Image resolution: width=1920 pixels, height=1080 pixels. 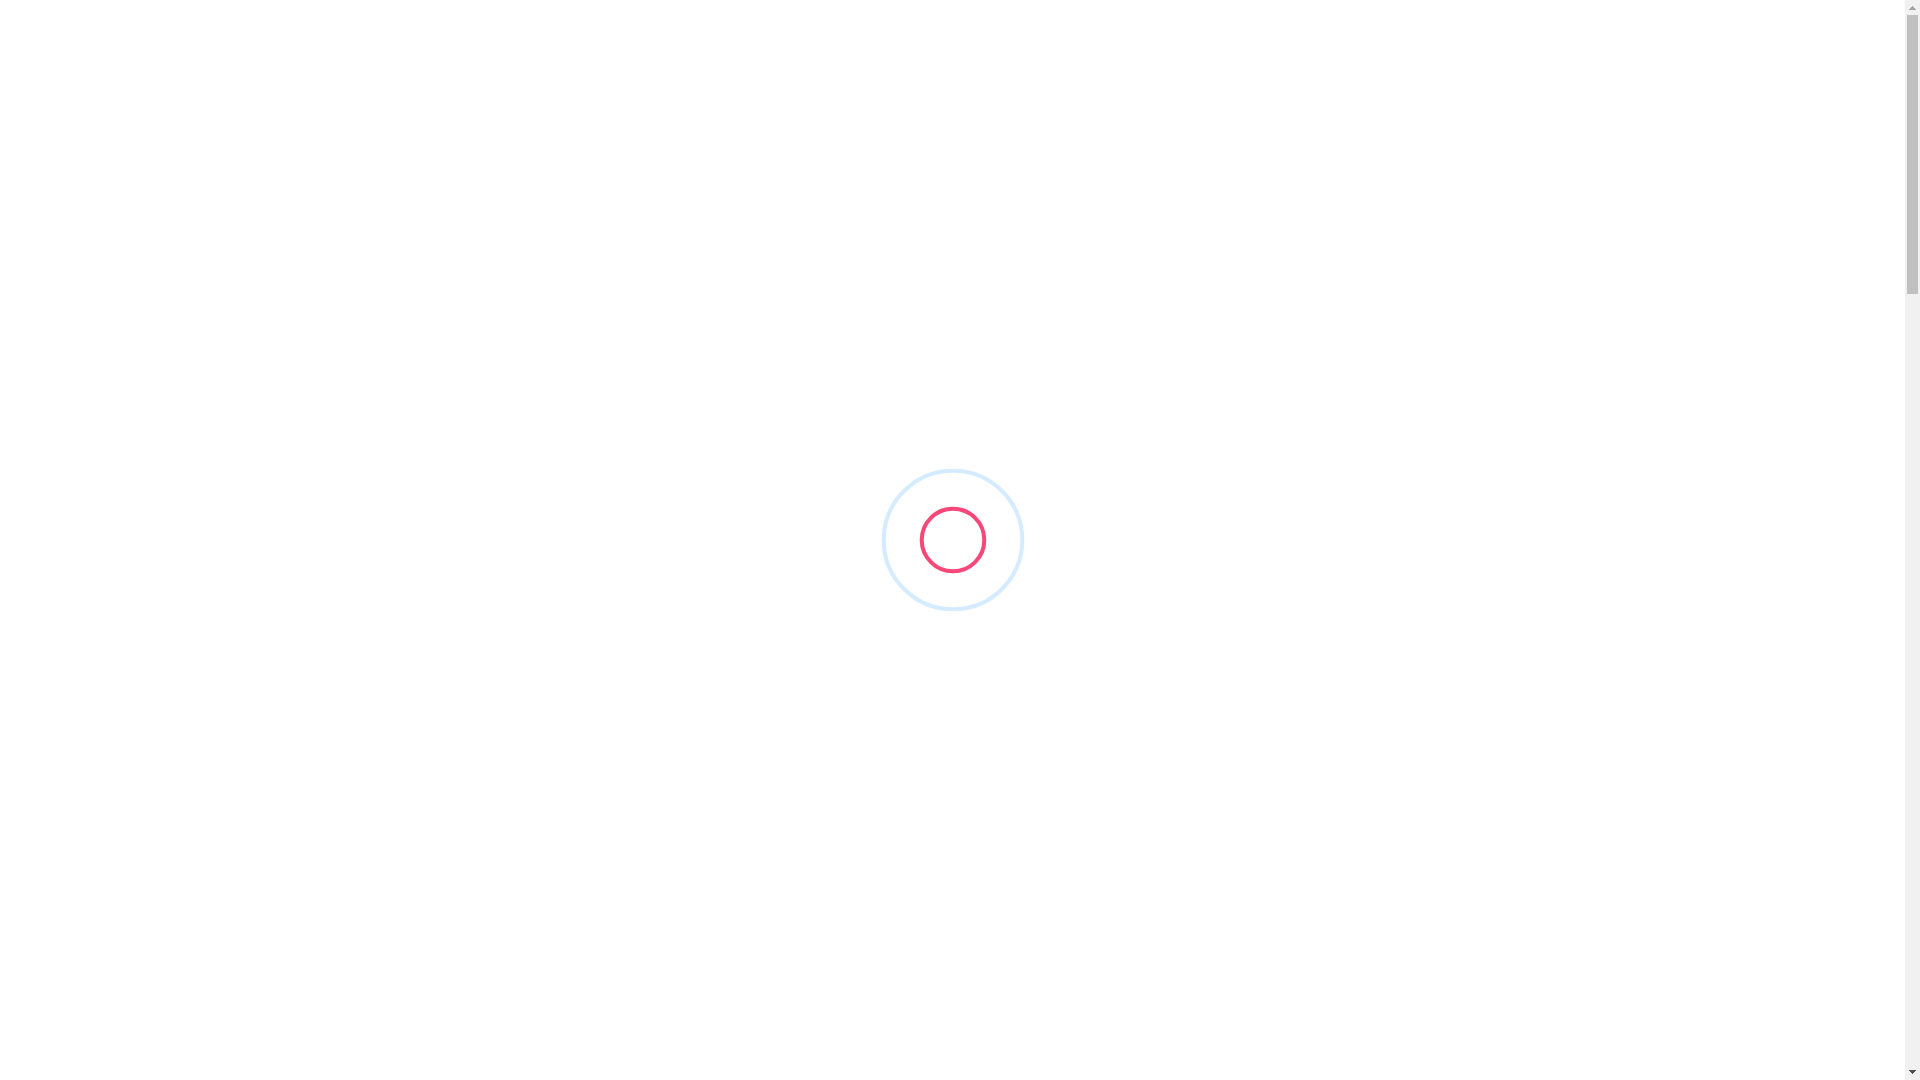 What do you see at coordinates (612, 40) in the screenshot?
I see `Sports Rules` at bounding box center [612, 40].